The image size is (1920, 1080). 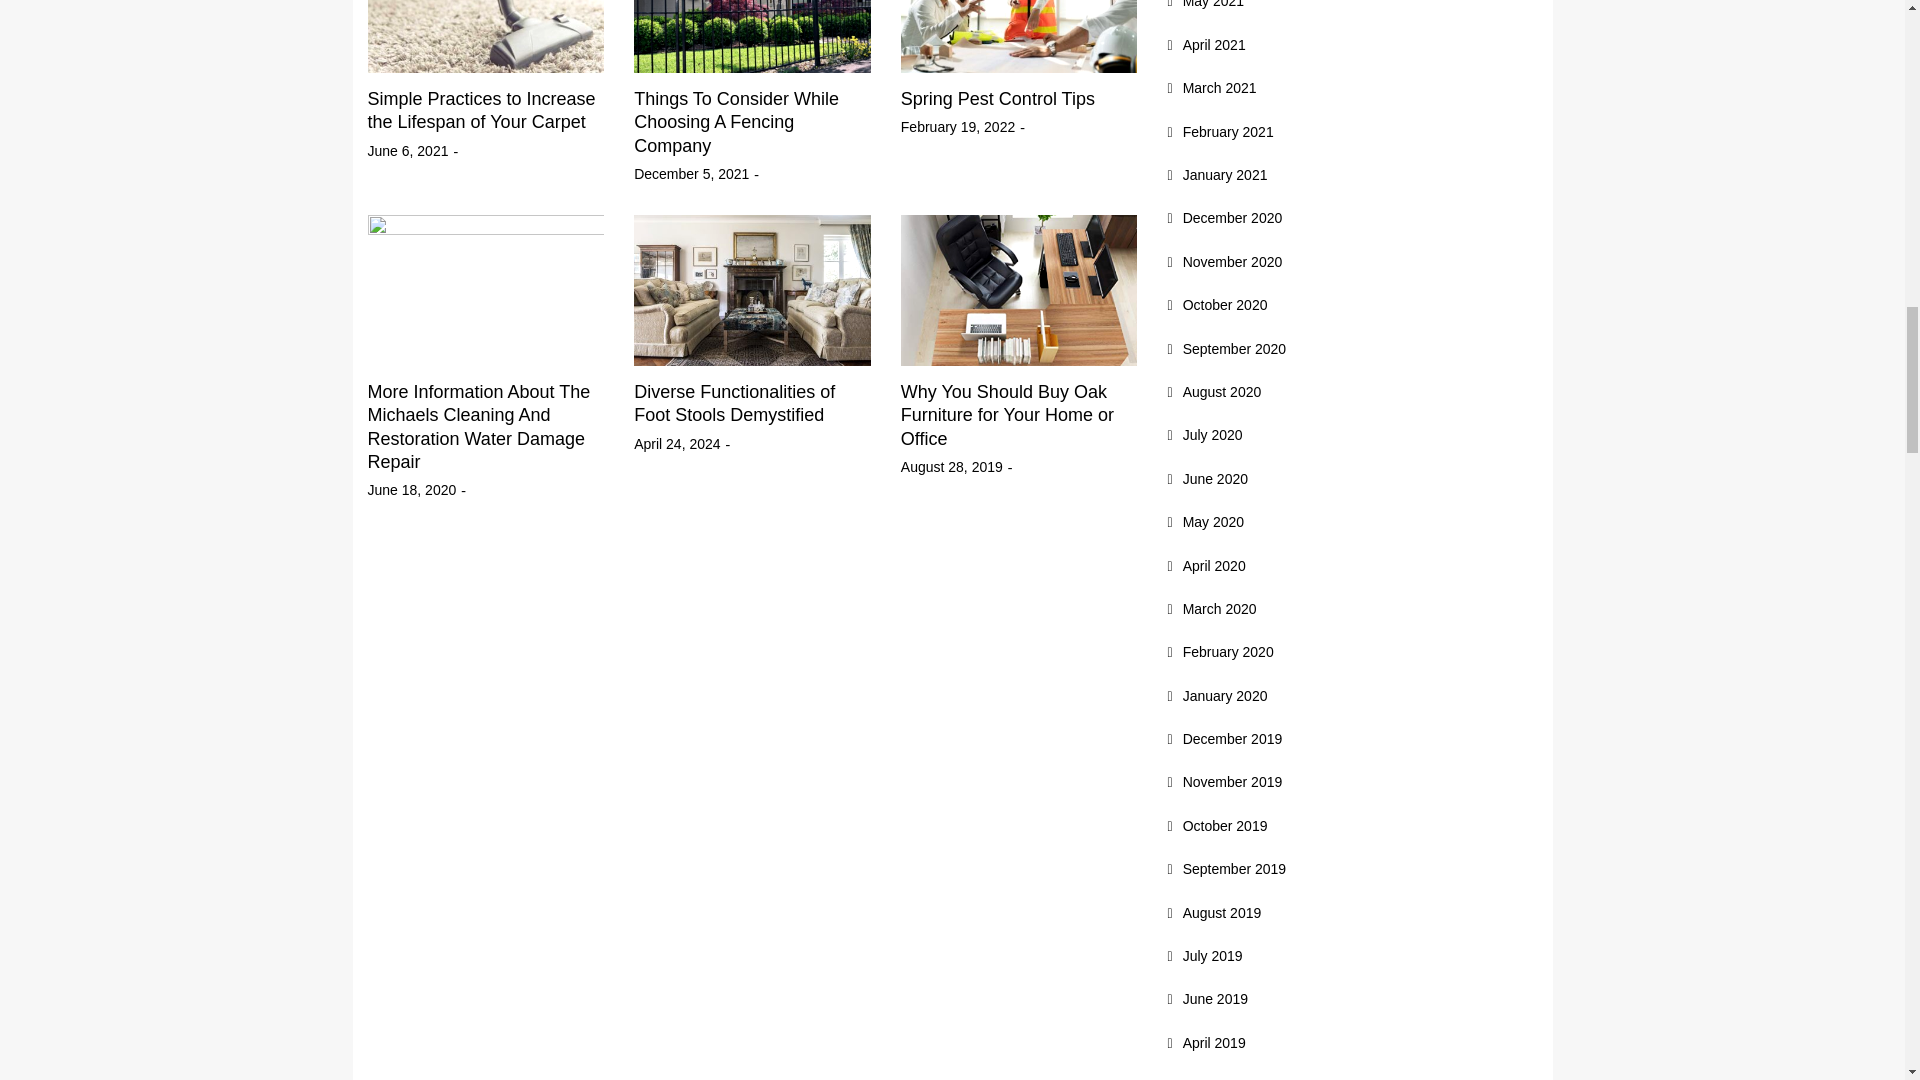 I want to click on December 5, 2021, so click(x=690, y=174).